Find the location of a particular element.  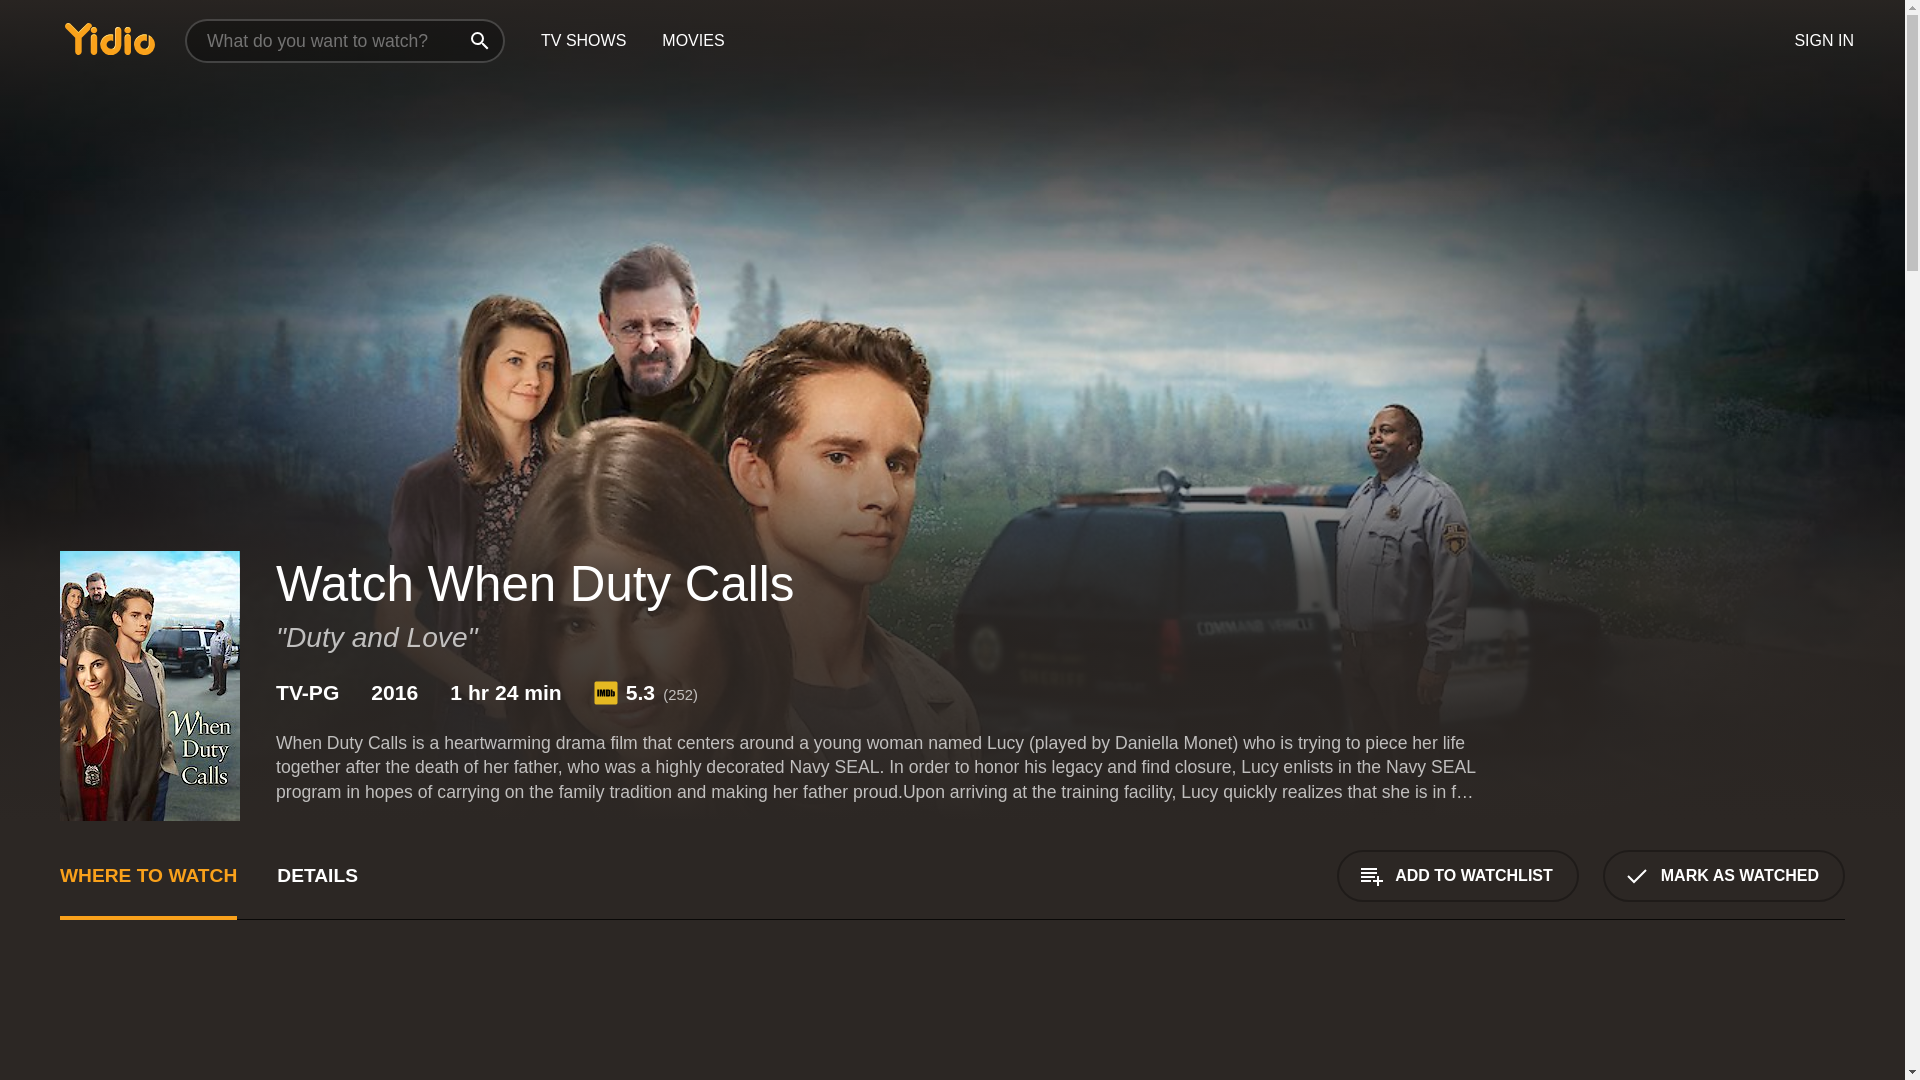

Yidio is located at coordinates (109, 38).